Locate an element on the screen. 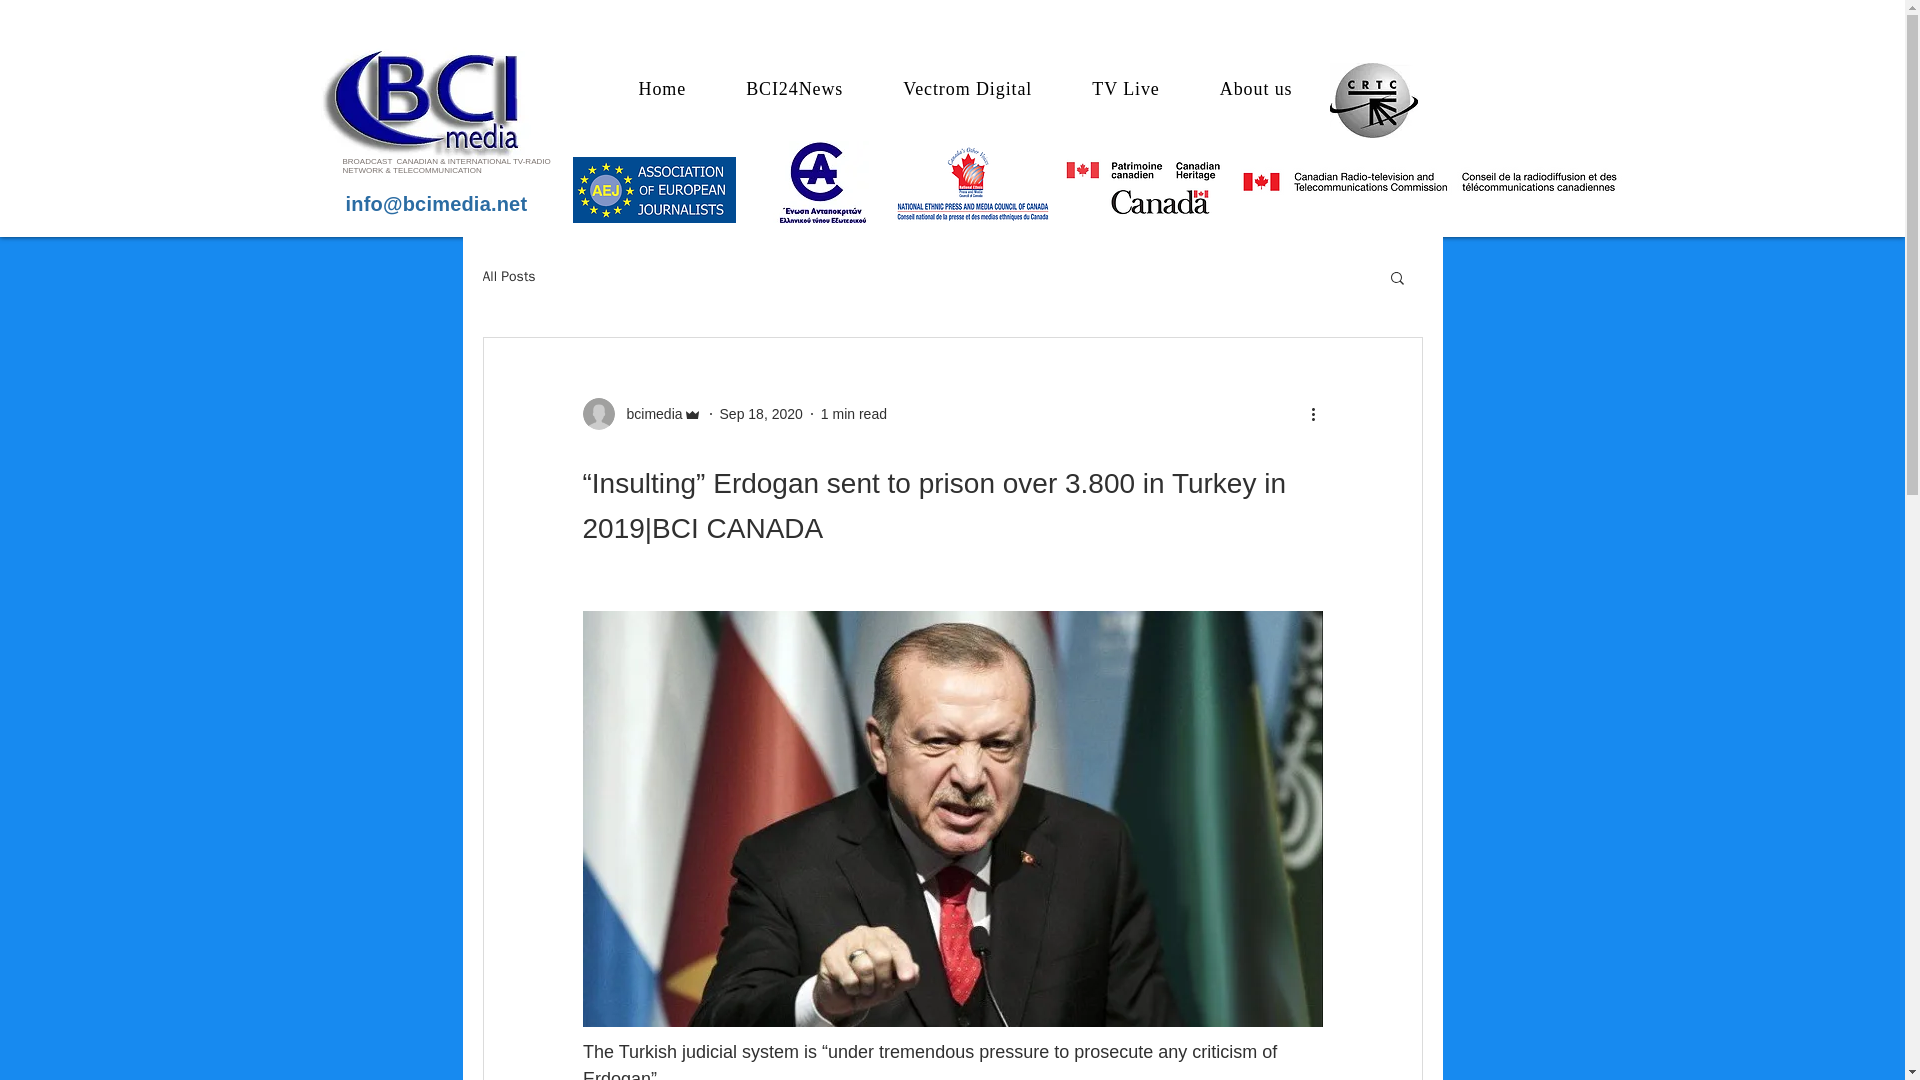 This screenshot has width=1920, height=1080. 1 min read is located at coordinates (854, 414).